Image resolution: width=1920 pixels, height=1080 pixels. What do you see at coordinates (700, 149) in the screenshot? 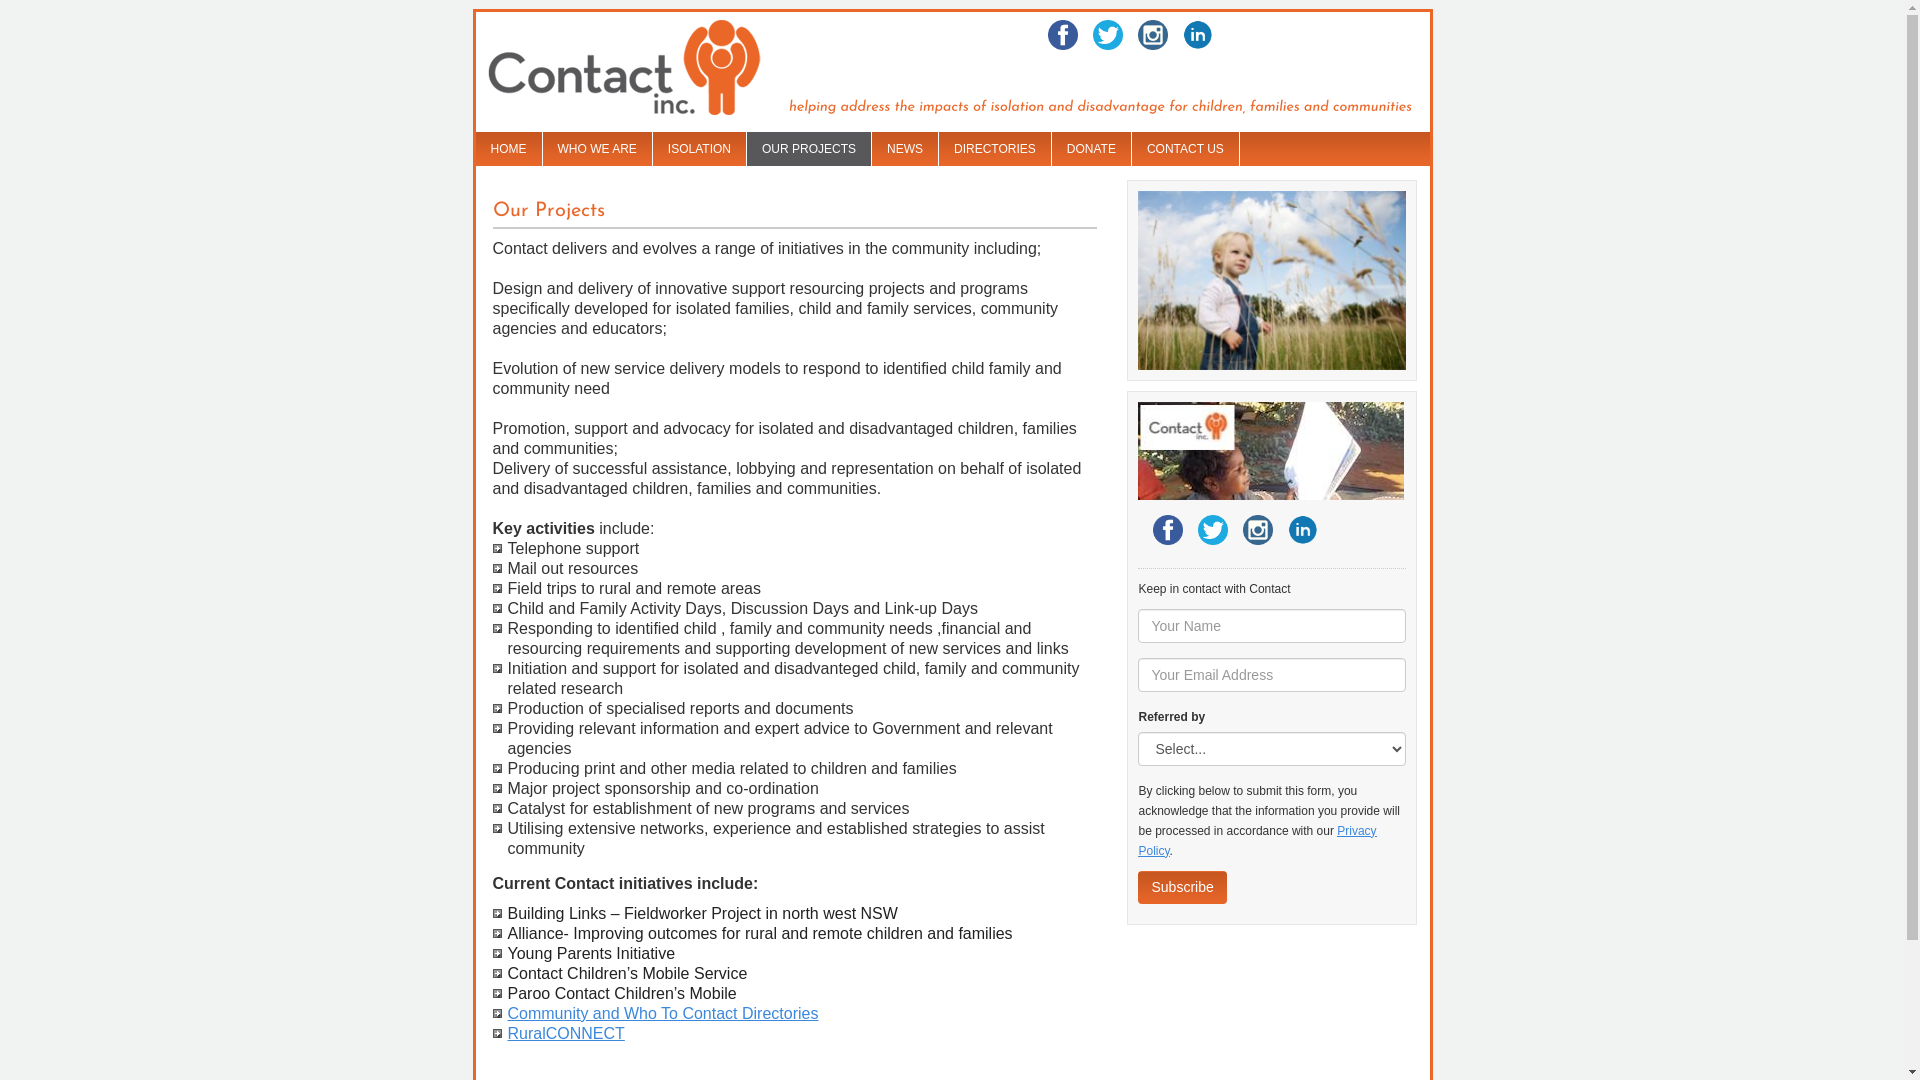
I see `ISOLATION` at bounding box center [700, 149].